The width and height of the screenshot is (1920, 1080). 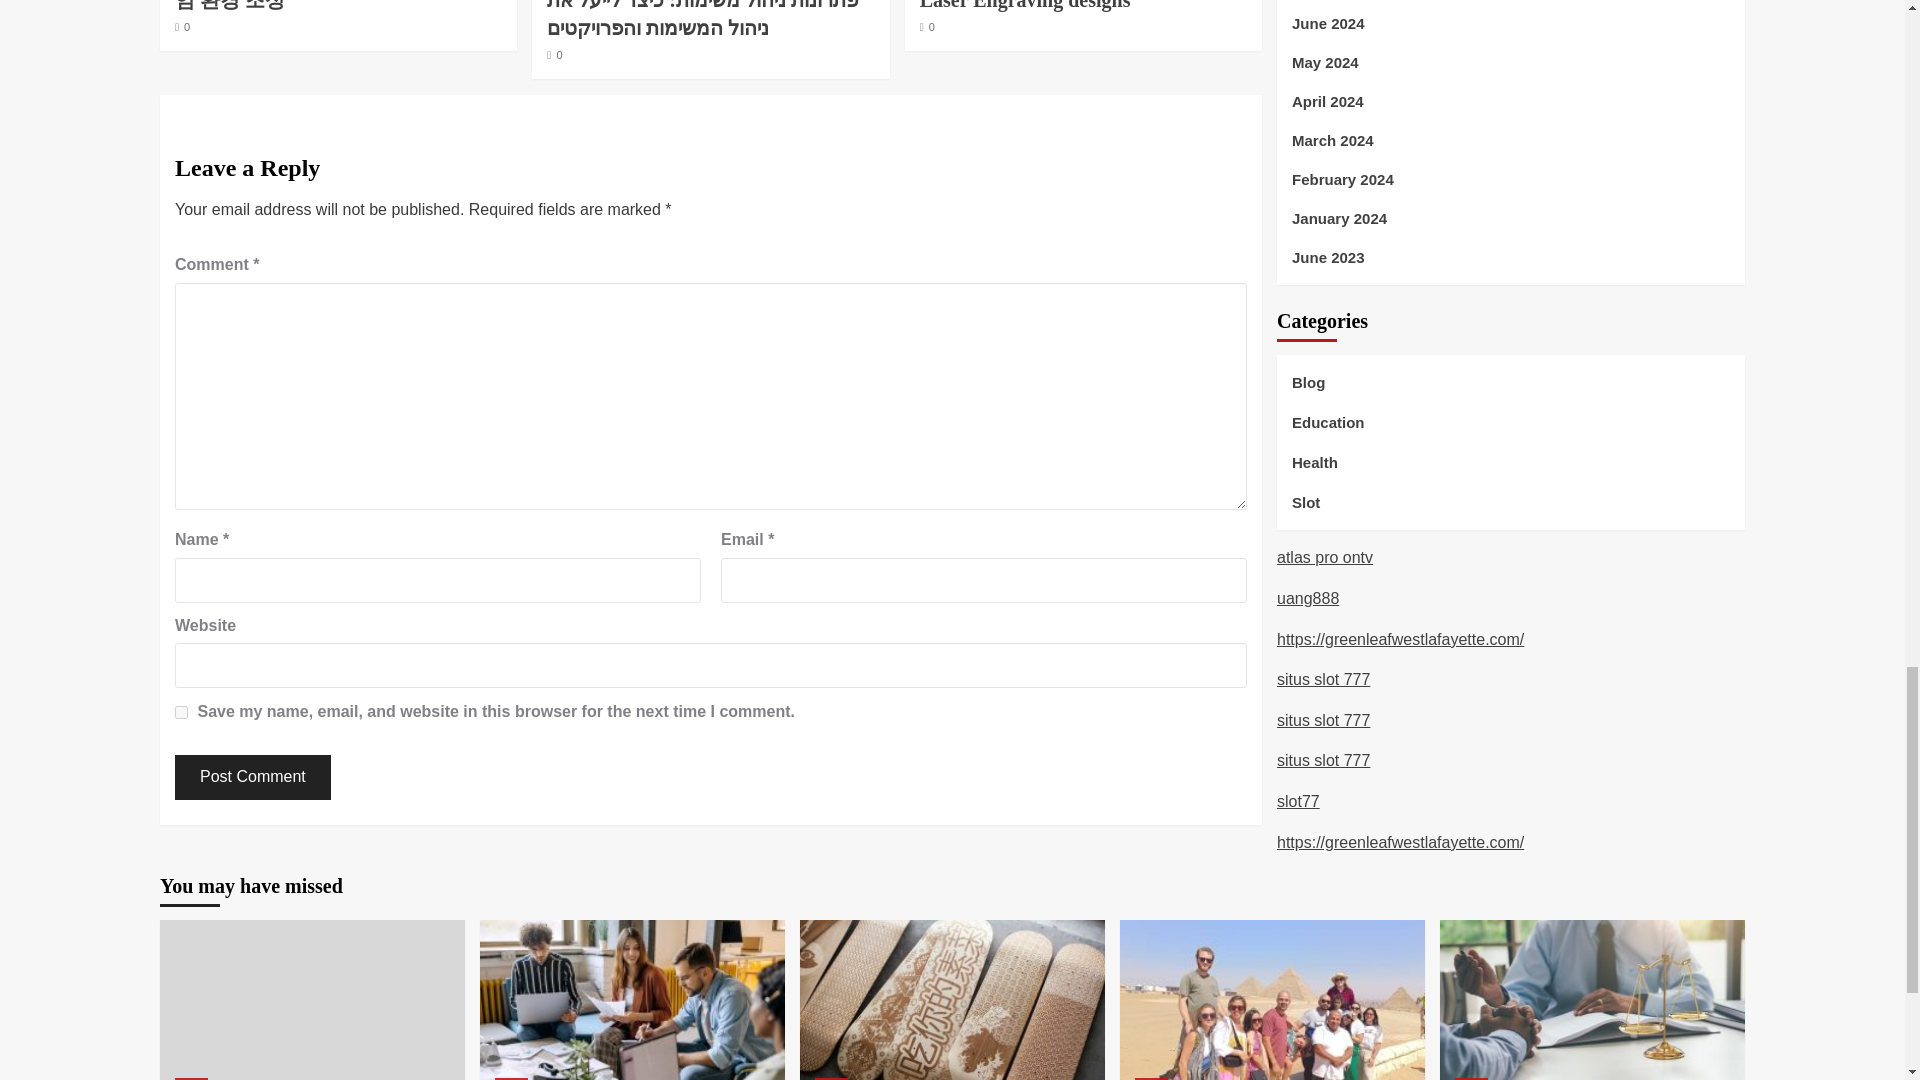 I want to click on 0, so click(x=554, y=54).